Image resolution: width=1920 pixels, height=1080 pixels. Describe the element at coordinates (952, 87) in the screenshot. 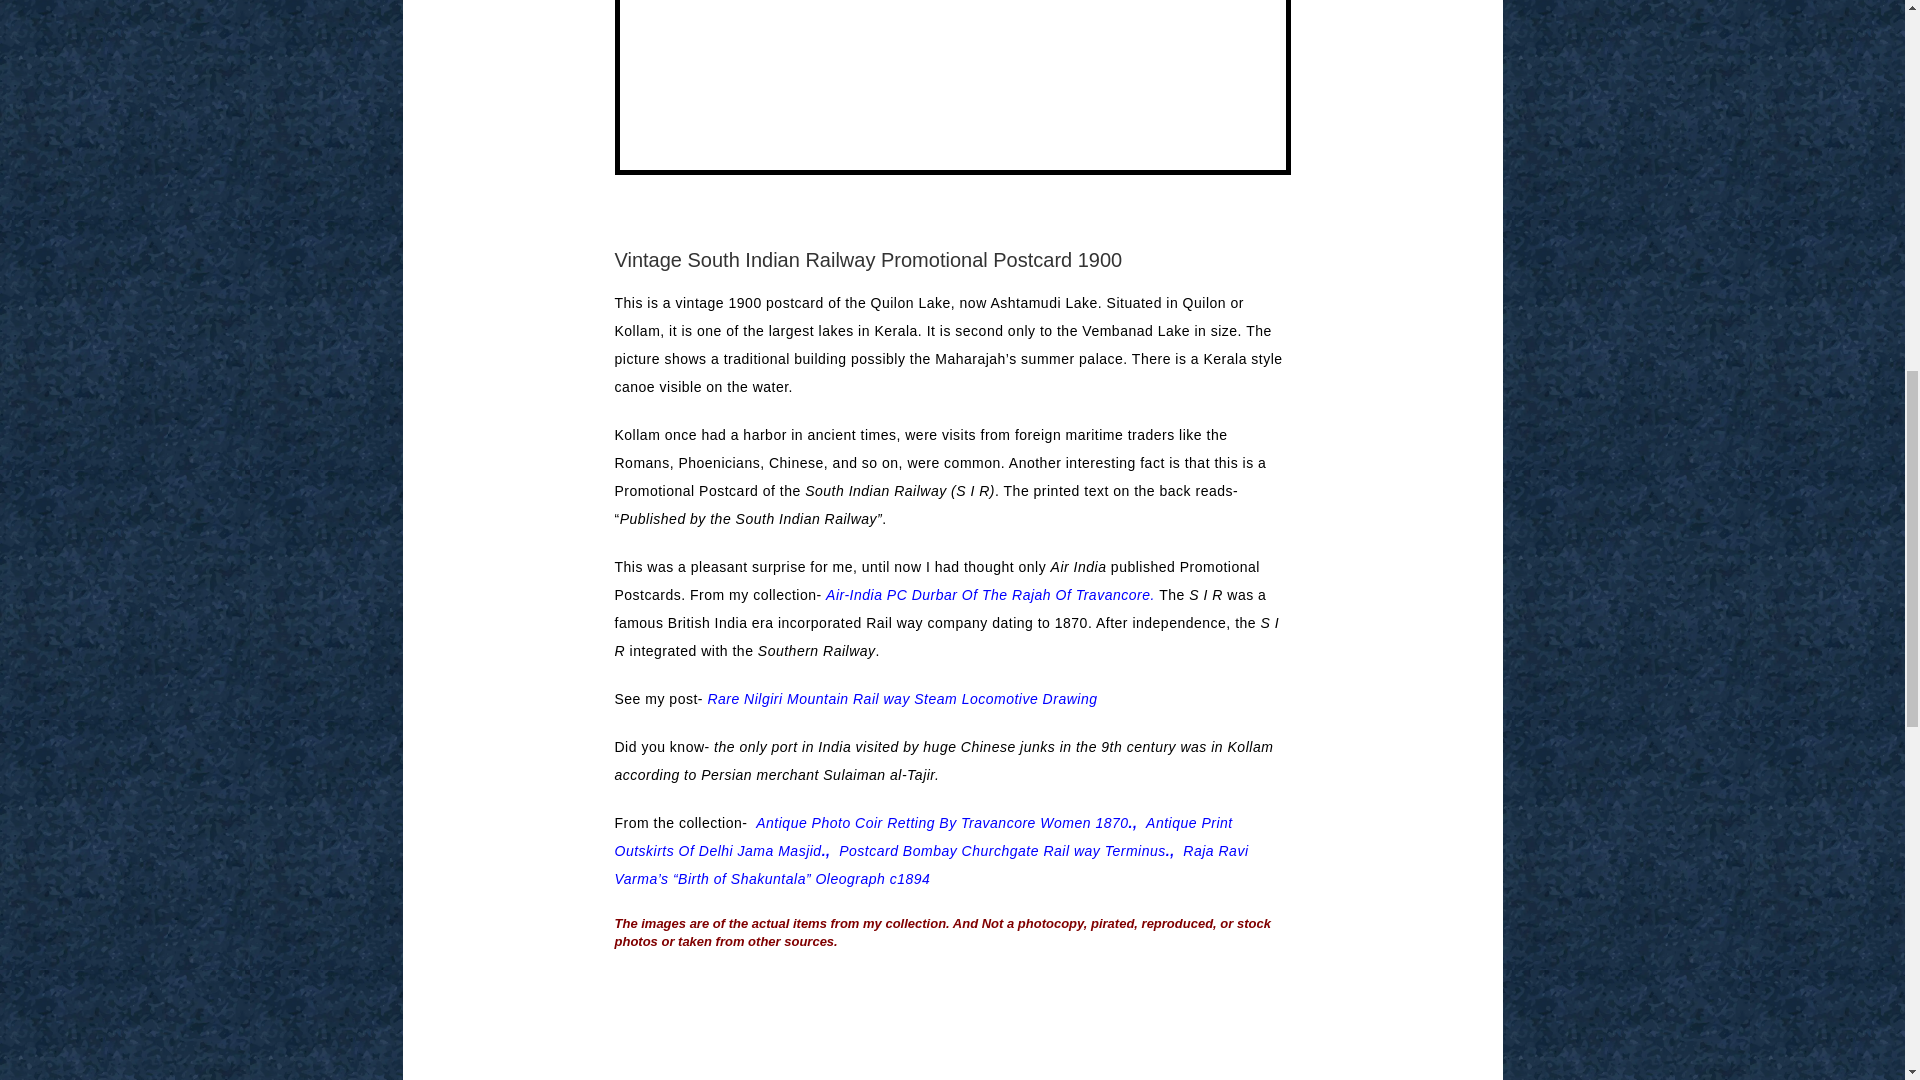

I see `View Larger Image` at that location.